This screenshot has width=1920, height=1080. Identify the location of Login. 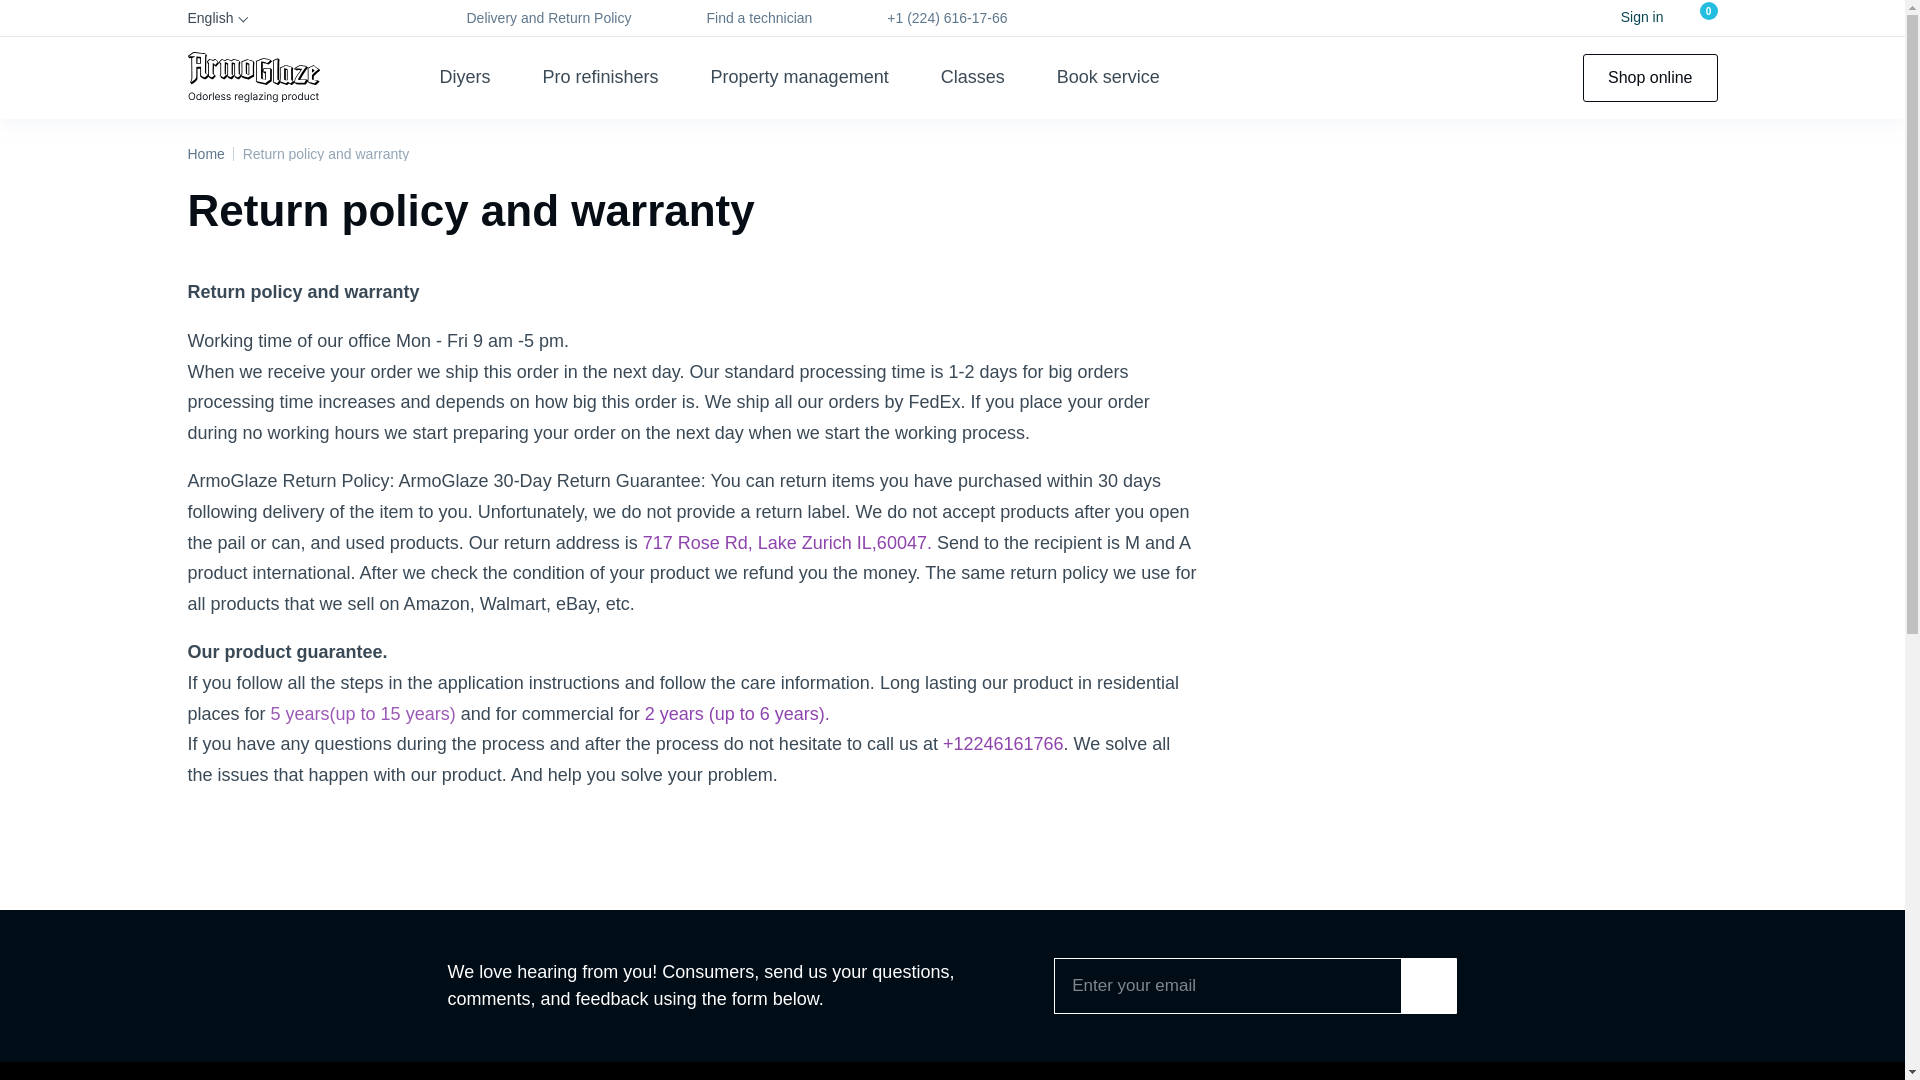
(1630, 18).